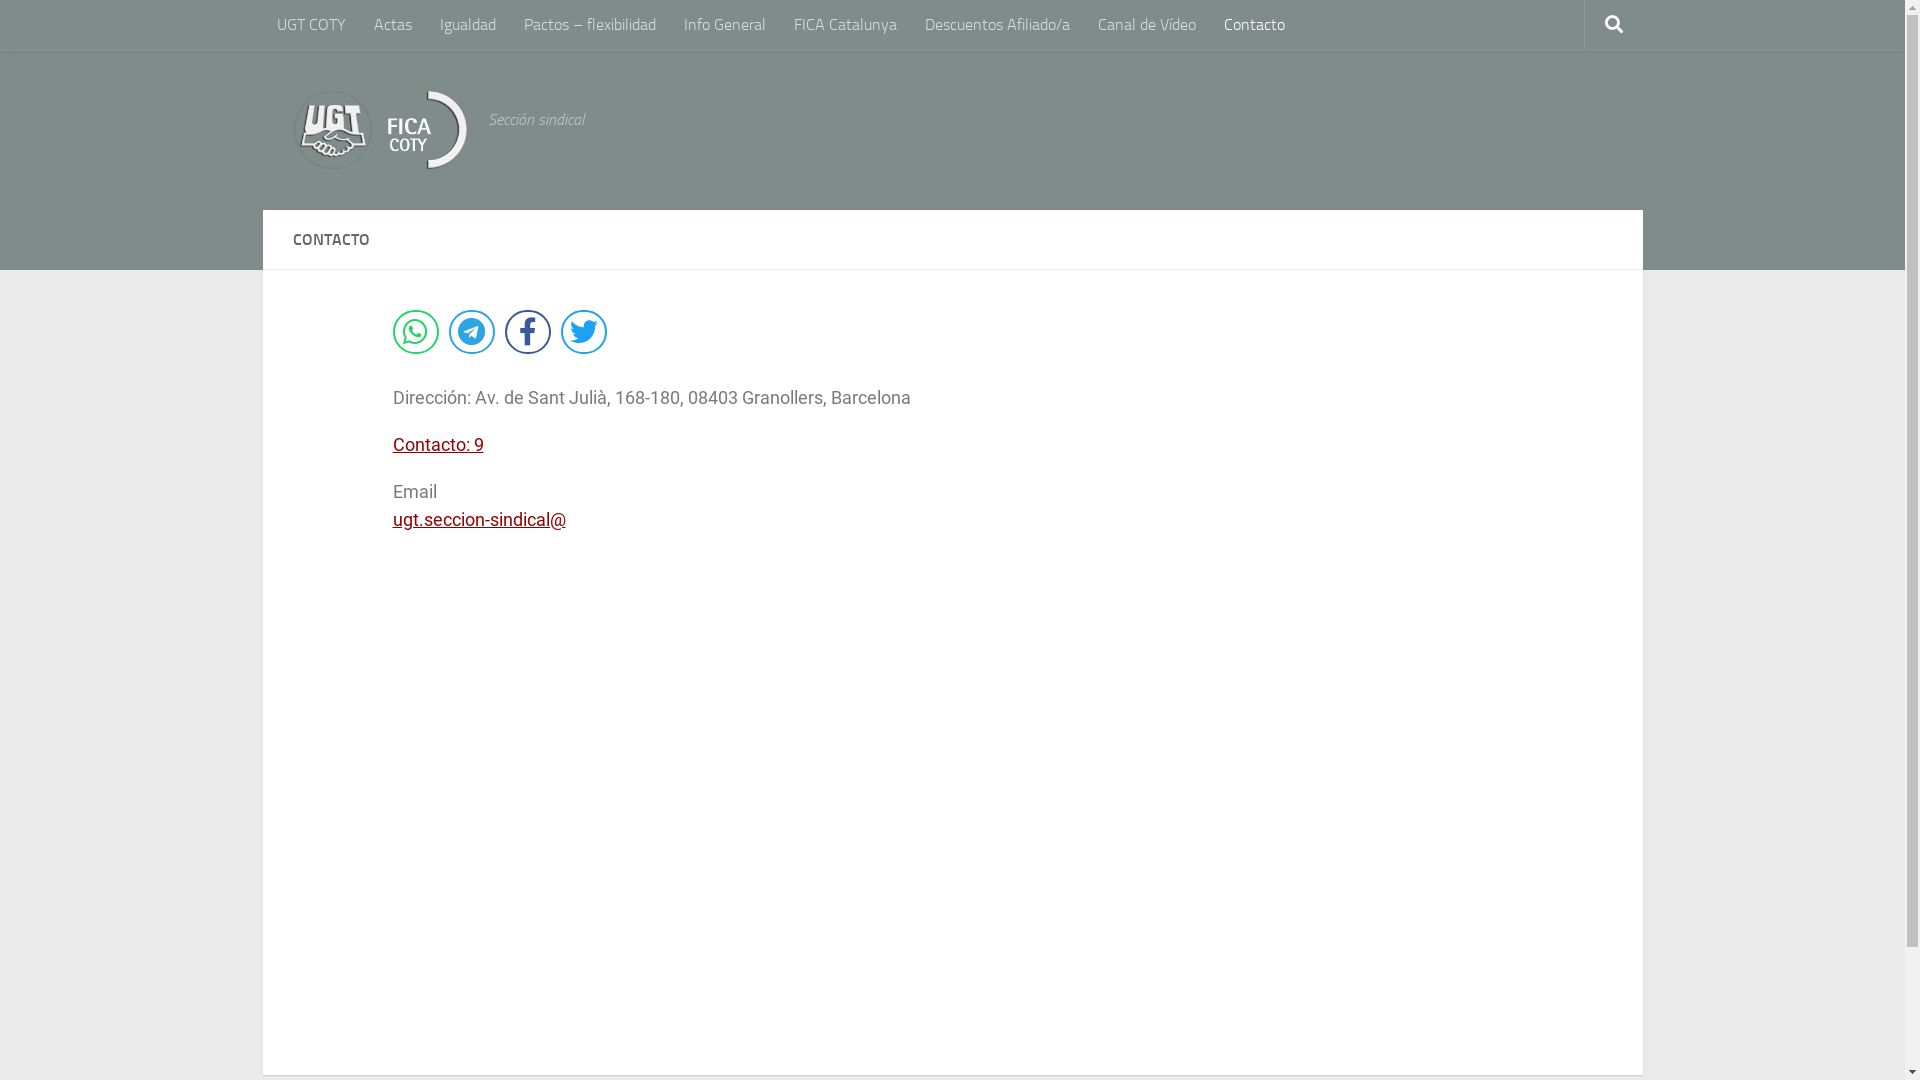  Describe the element at coordinates (468, 25) in the screenshot. I see `Igualdad` at that location.